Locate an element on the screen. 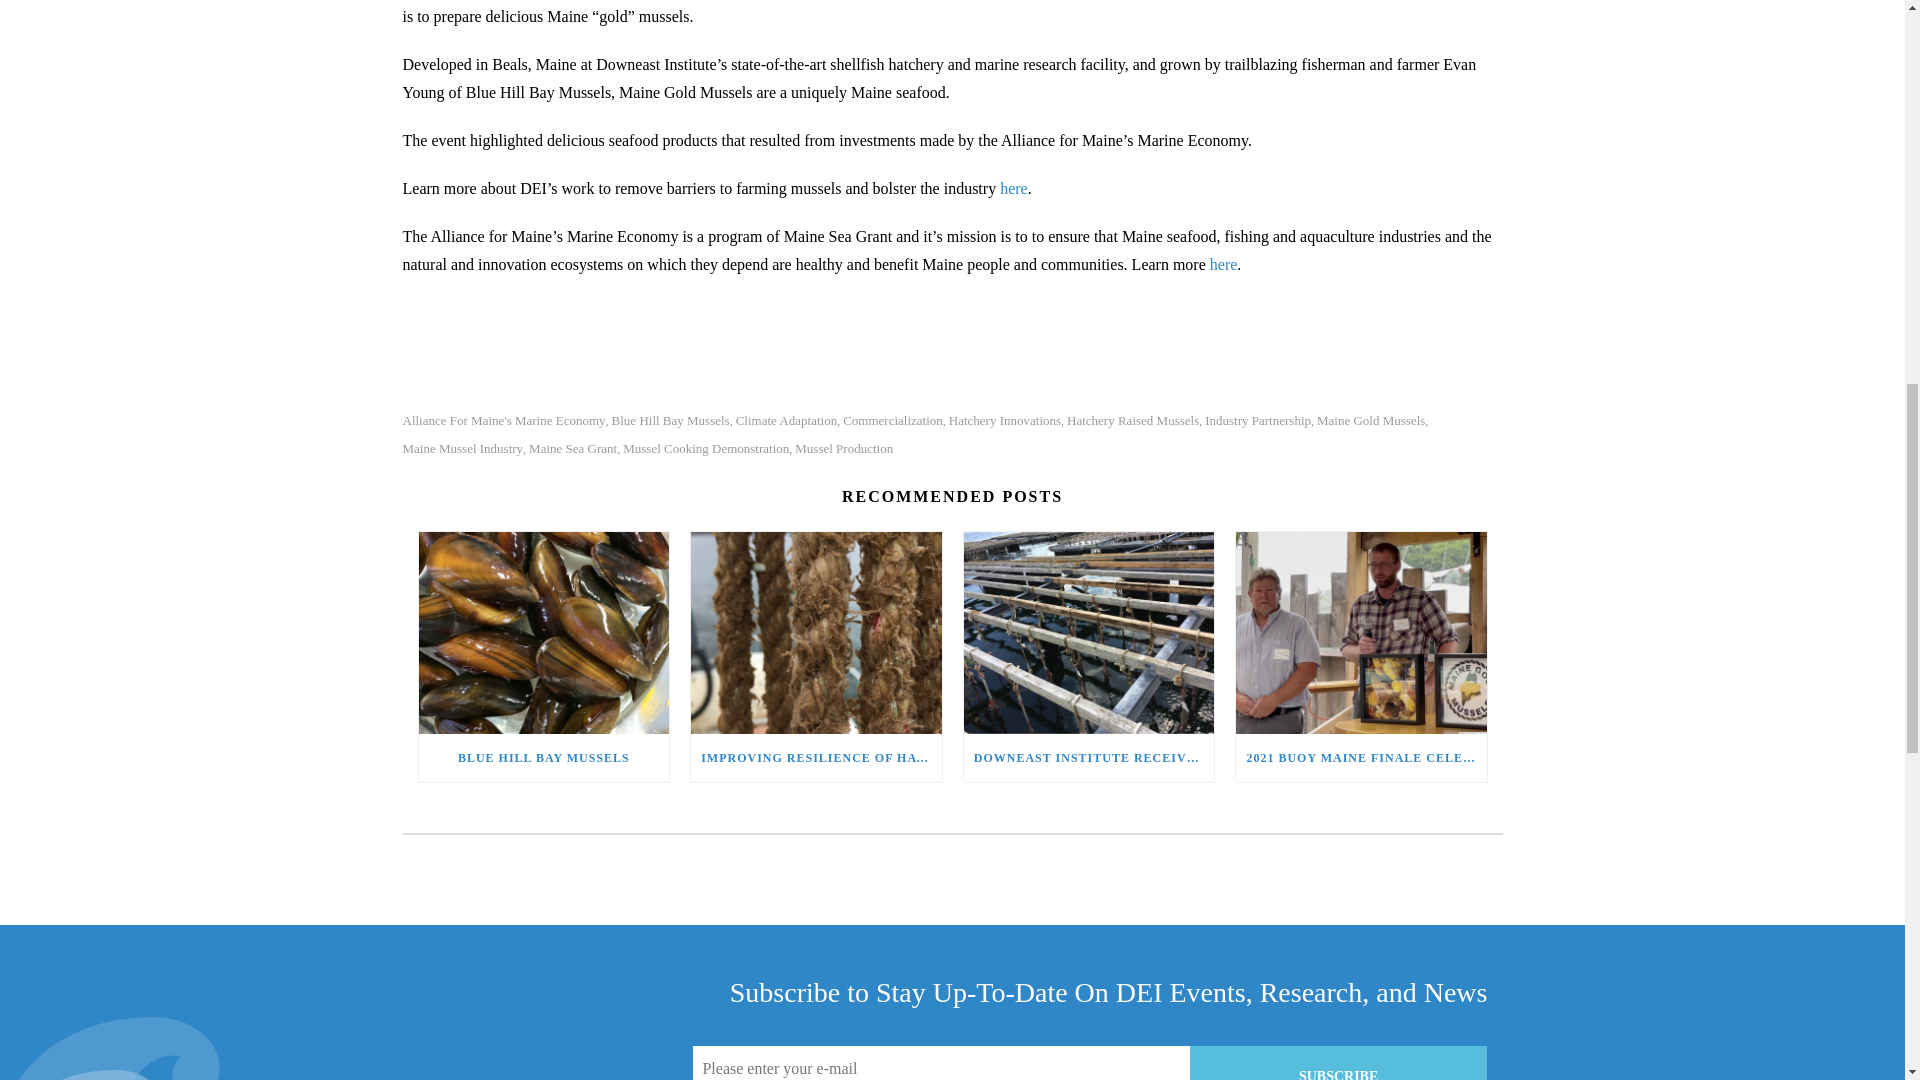  Blue Hill Bay Mussels is located at coordinates (543, 632).